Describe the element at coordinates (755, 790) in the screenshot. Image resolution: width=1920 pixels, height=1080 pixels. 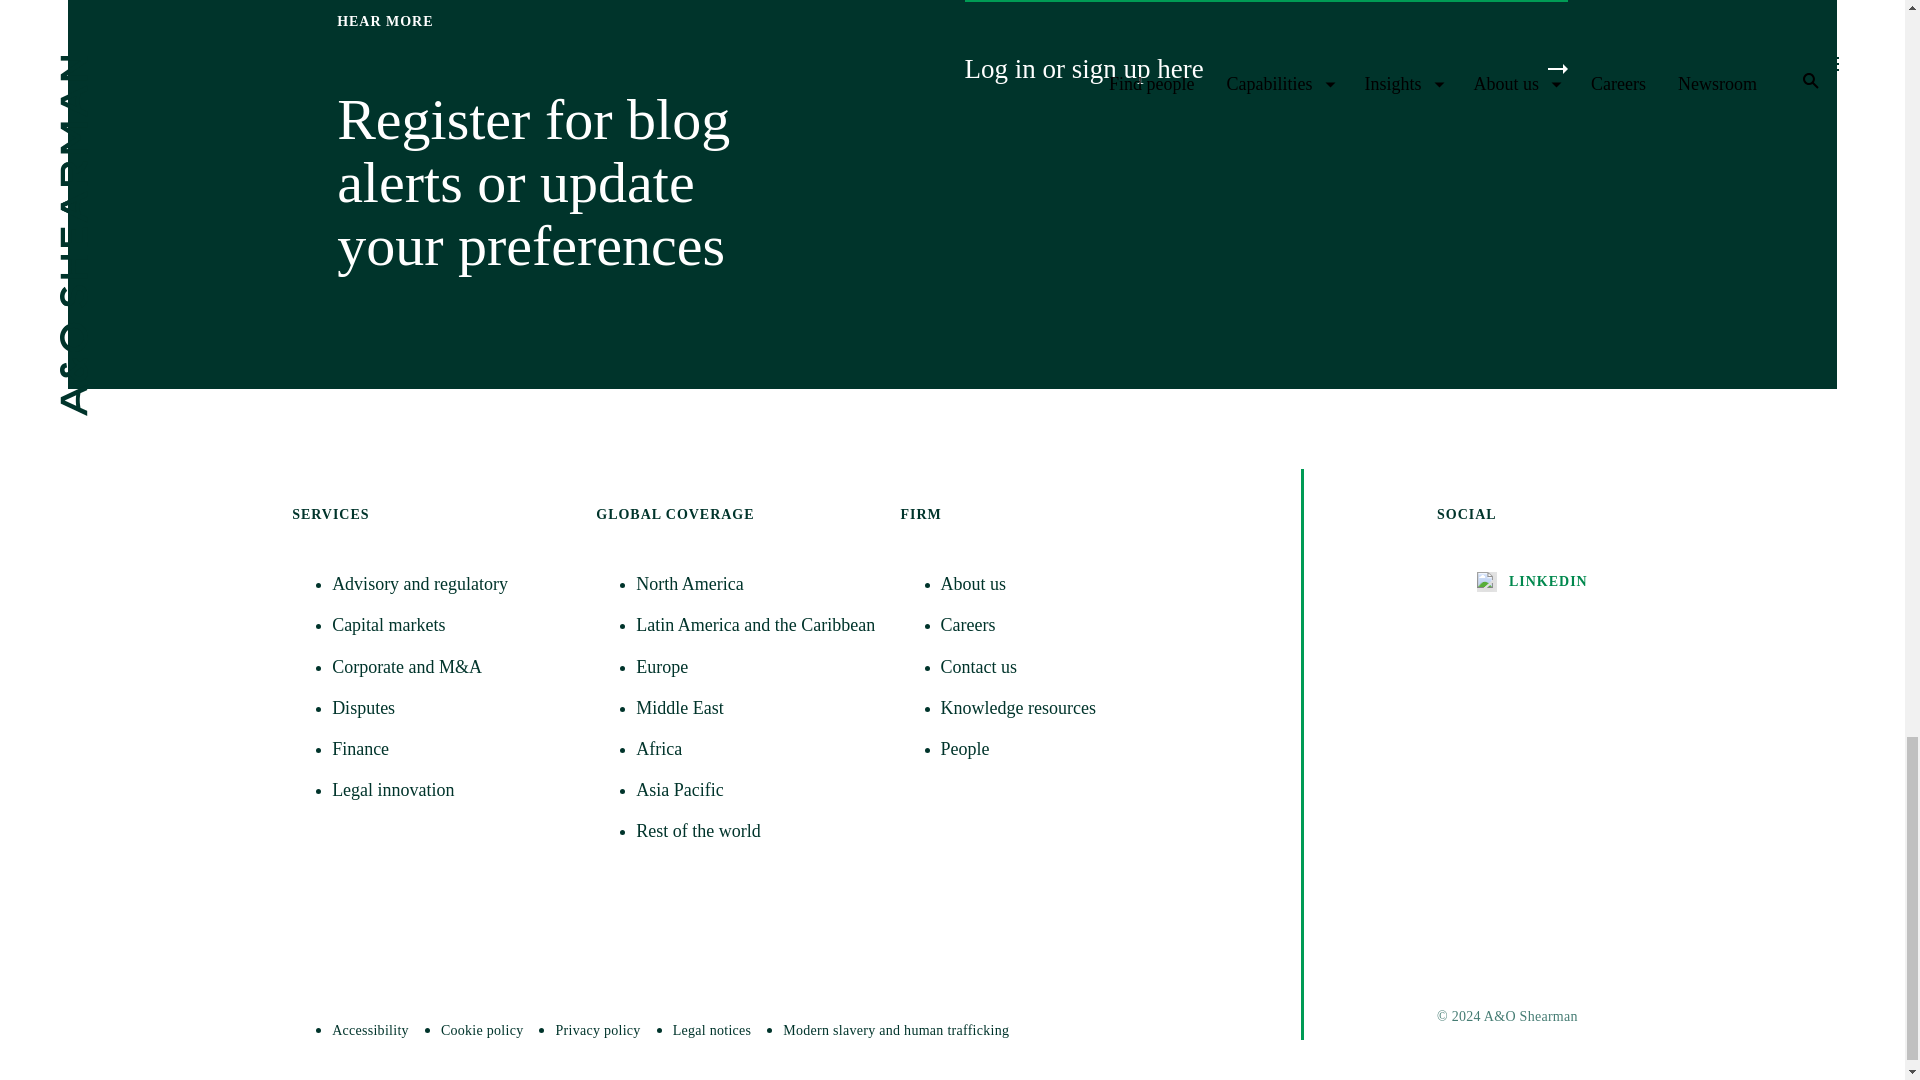
I see `Asia Pacific` at that location.